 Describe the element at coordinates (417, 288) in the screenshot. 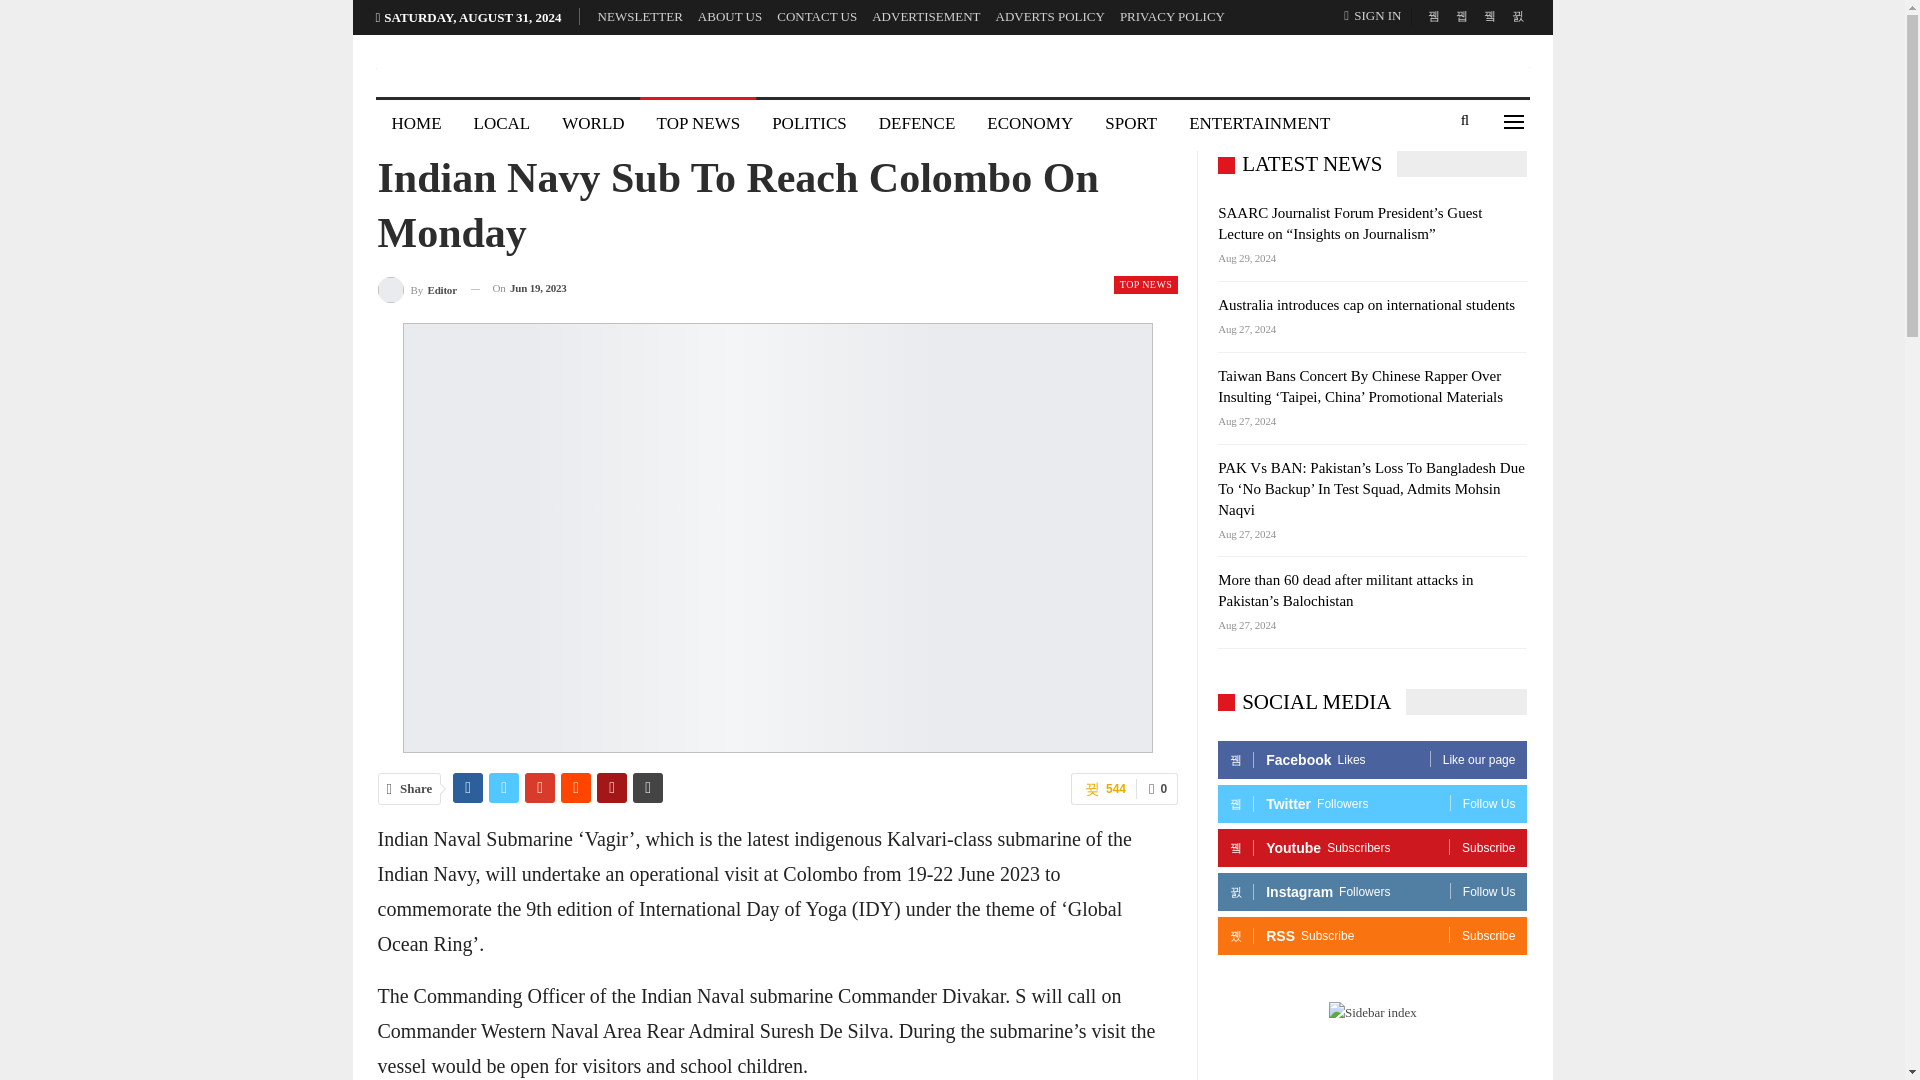

I see `Browse Author Articles` at that location.